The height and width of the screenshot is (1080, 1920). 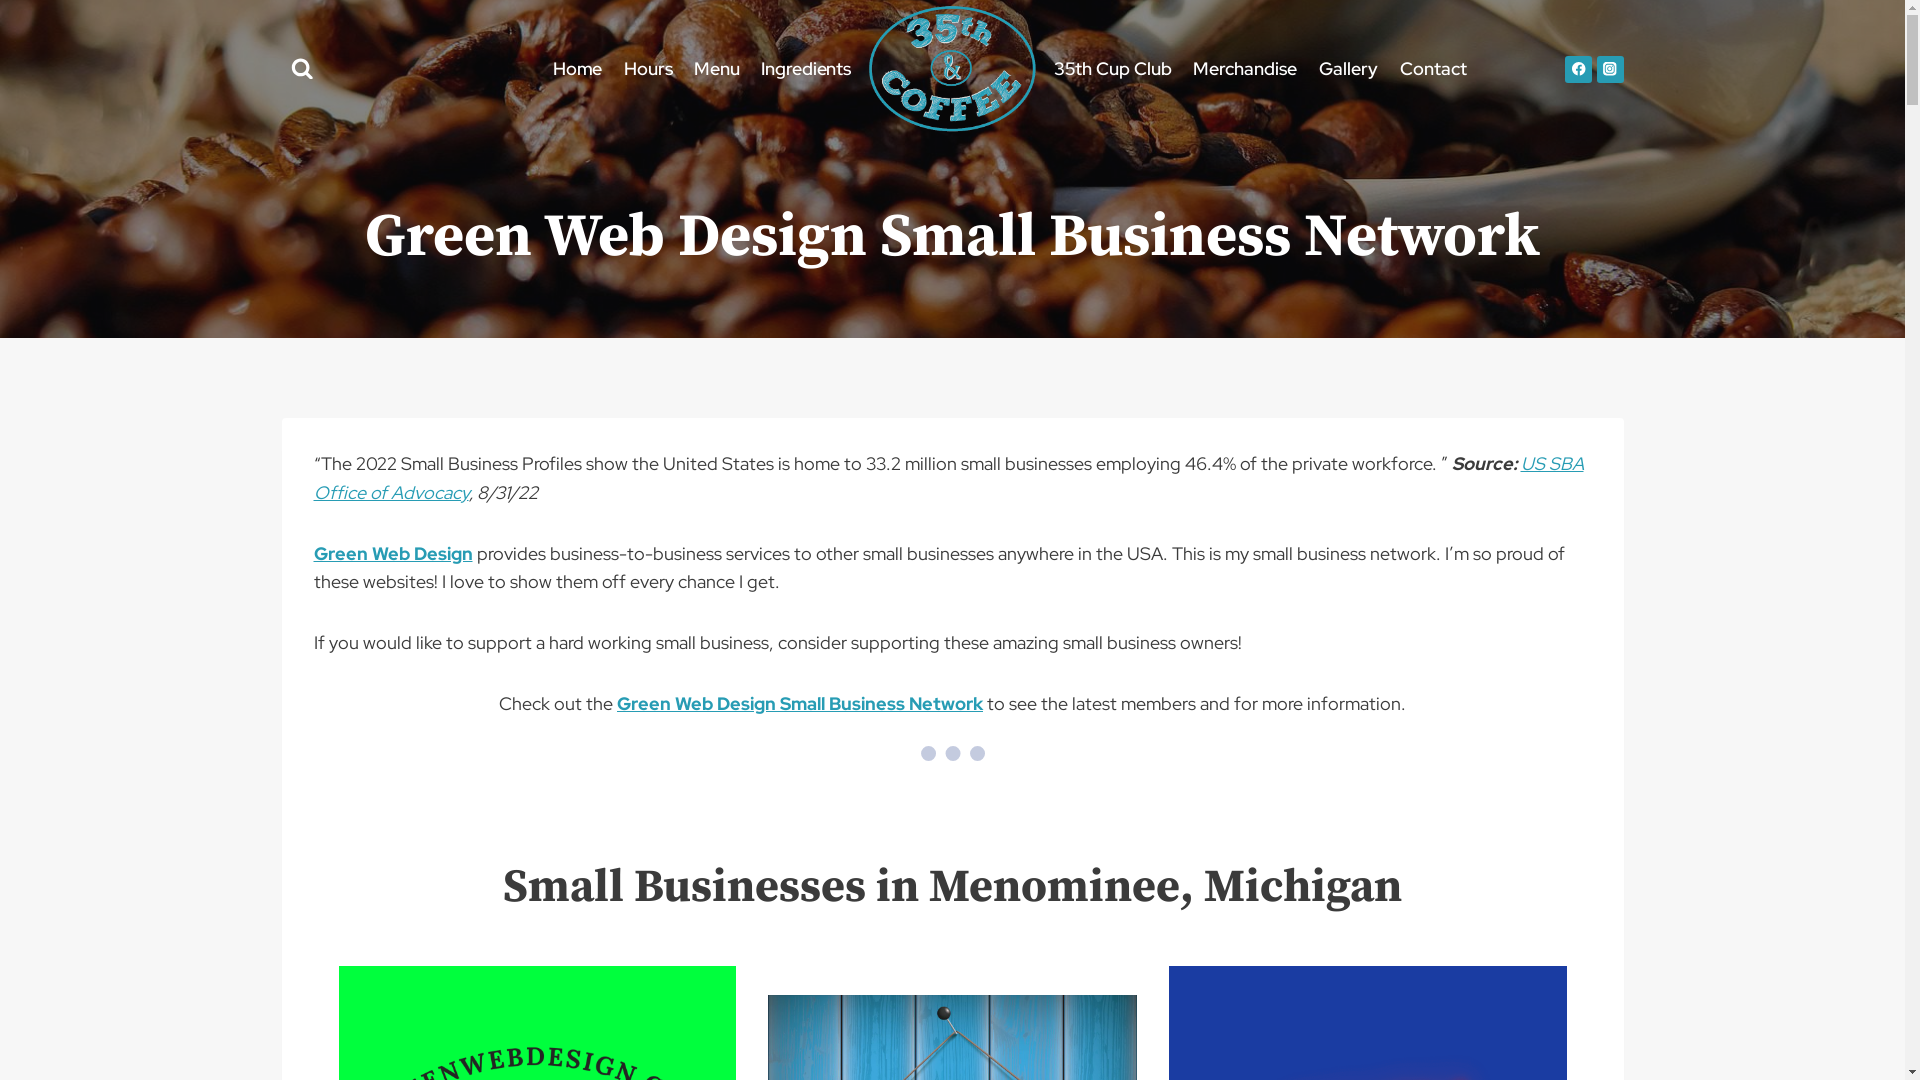 I want to click on 35th Cup Club, so click(x=1113, y=69).